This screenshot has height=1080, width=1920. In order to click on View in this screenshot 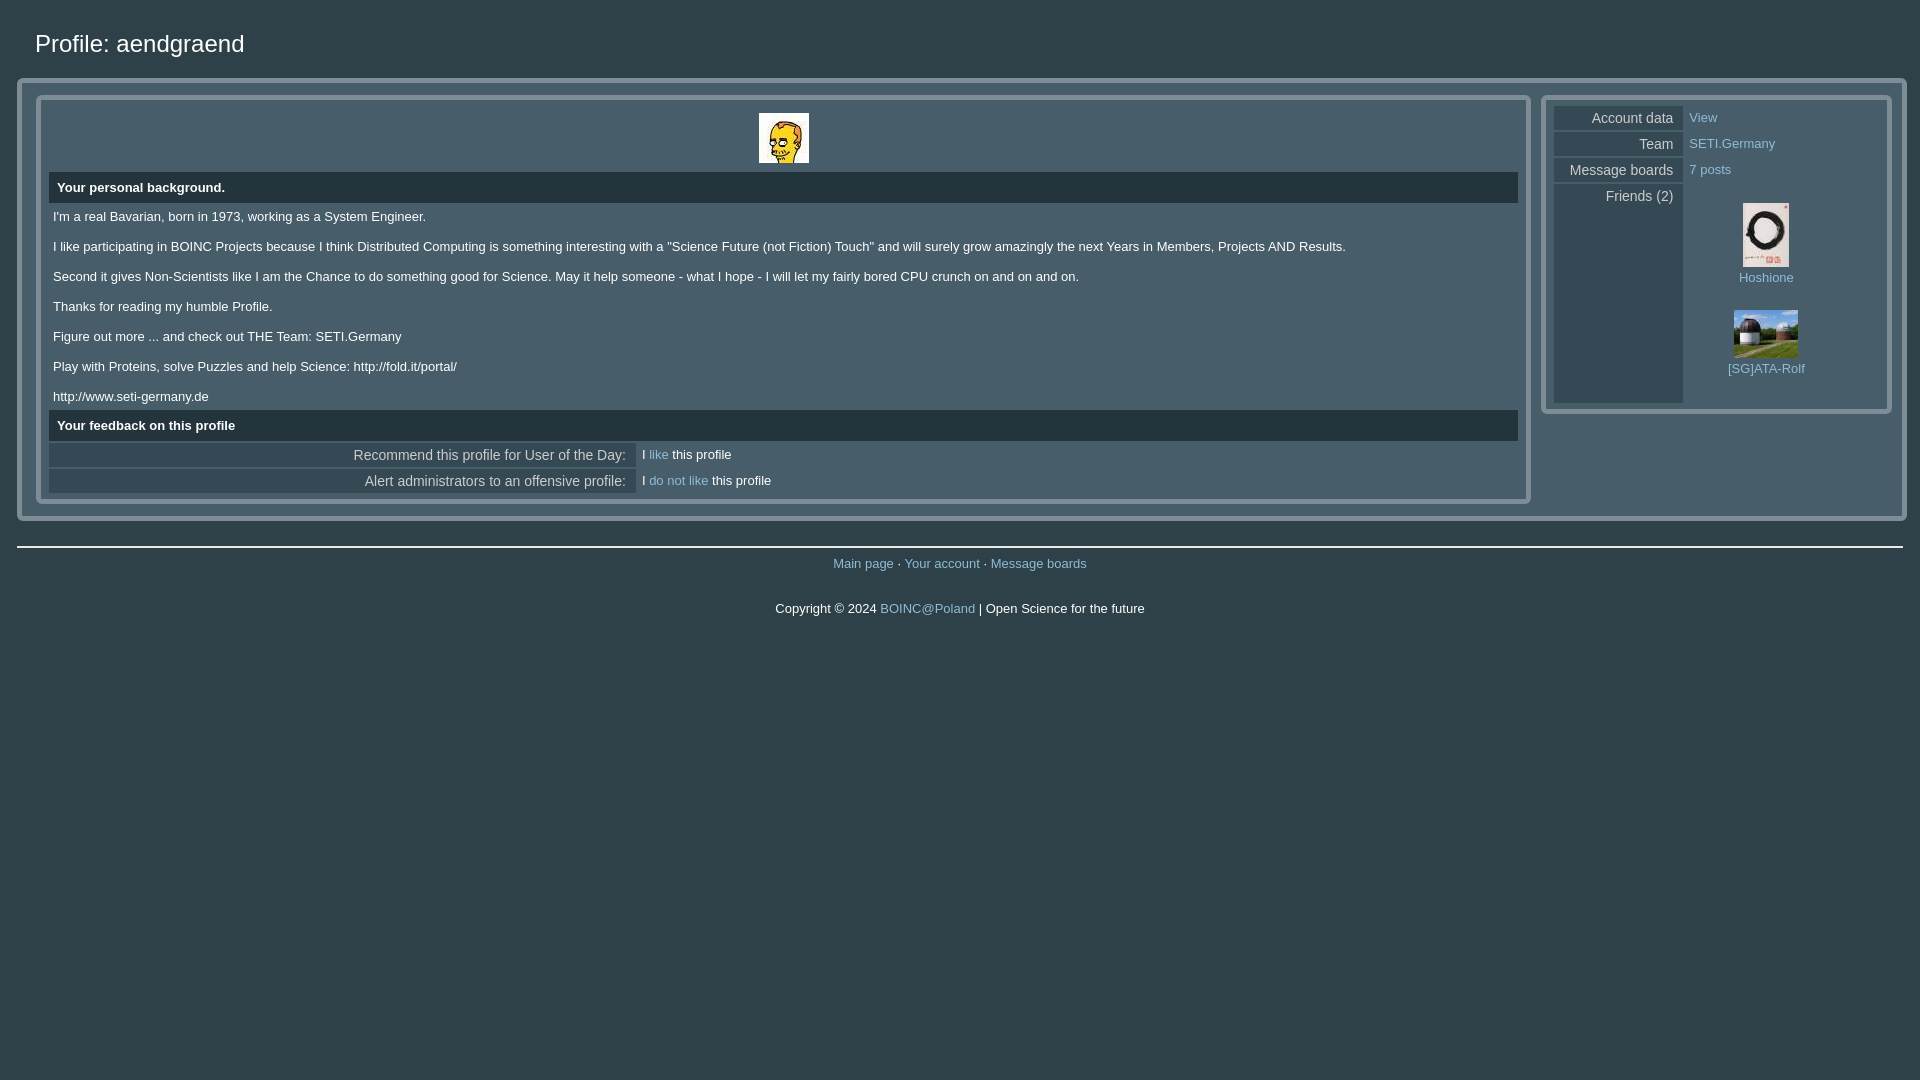, I will do `click(1702, 118)`.